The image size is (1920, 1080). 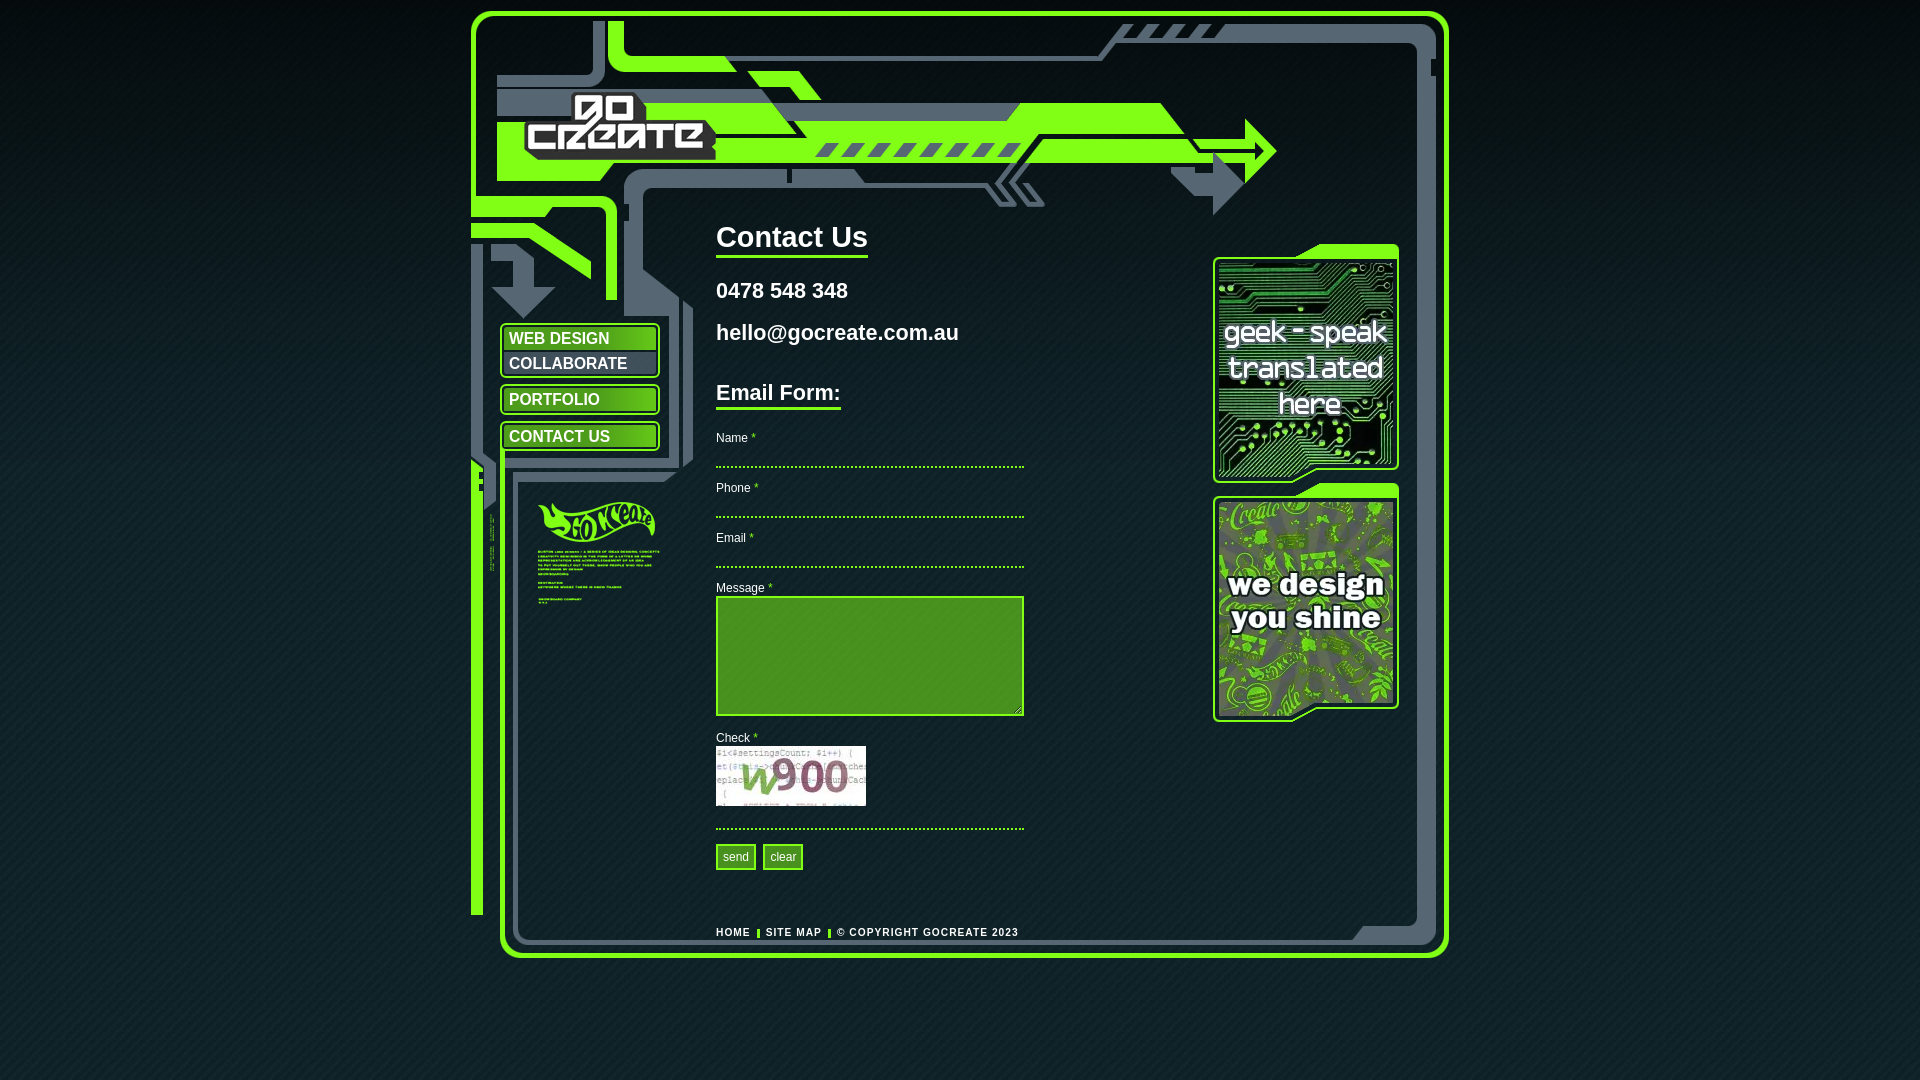 What do you see at coordinates (736, 857) in the screenshot?
I see `Send message` at bounding box center [736, 857].